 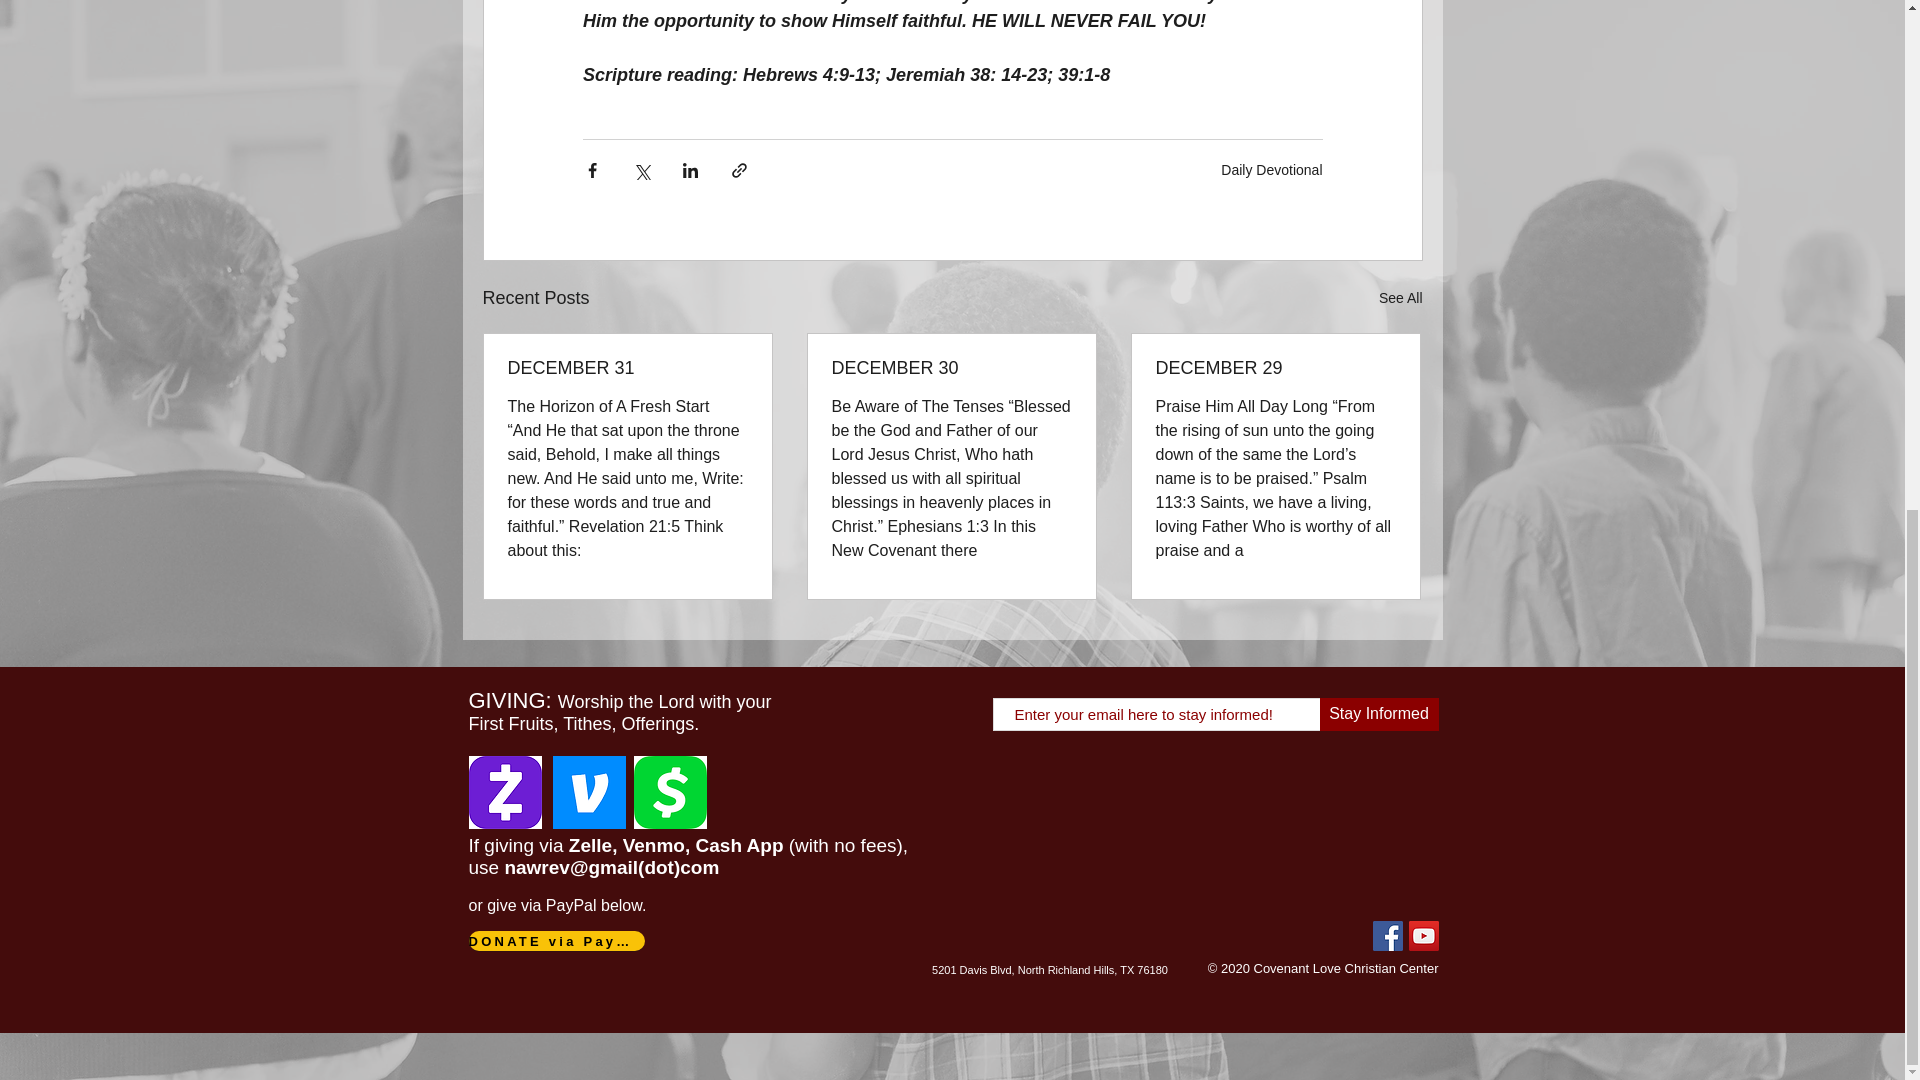 I want to click on Unknown-4.png, so click(x=504, y=792).